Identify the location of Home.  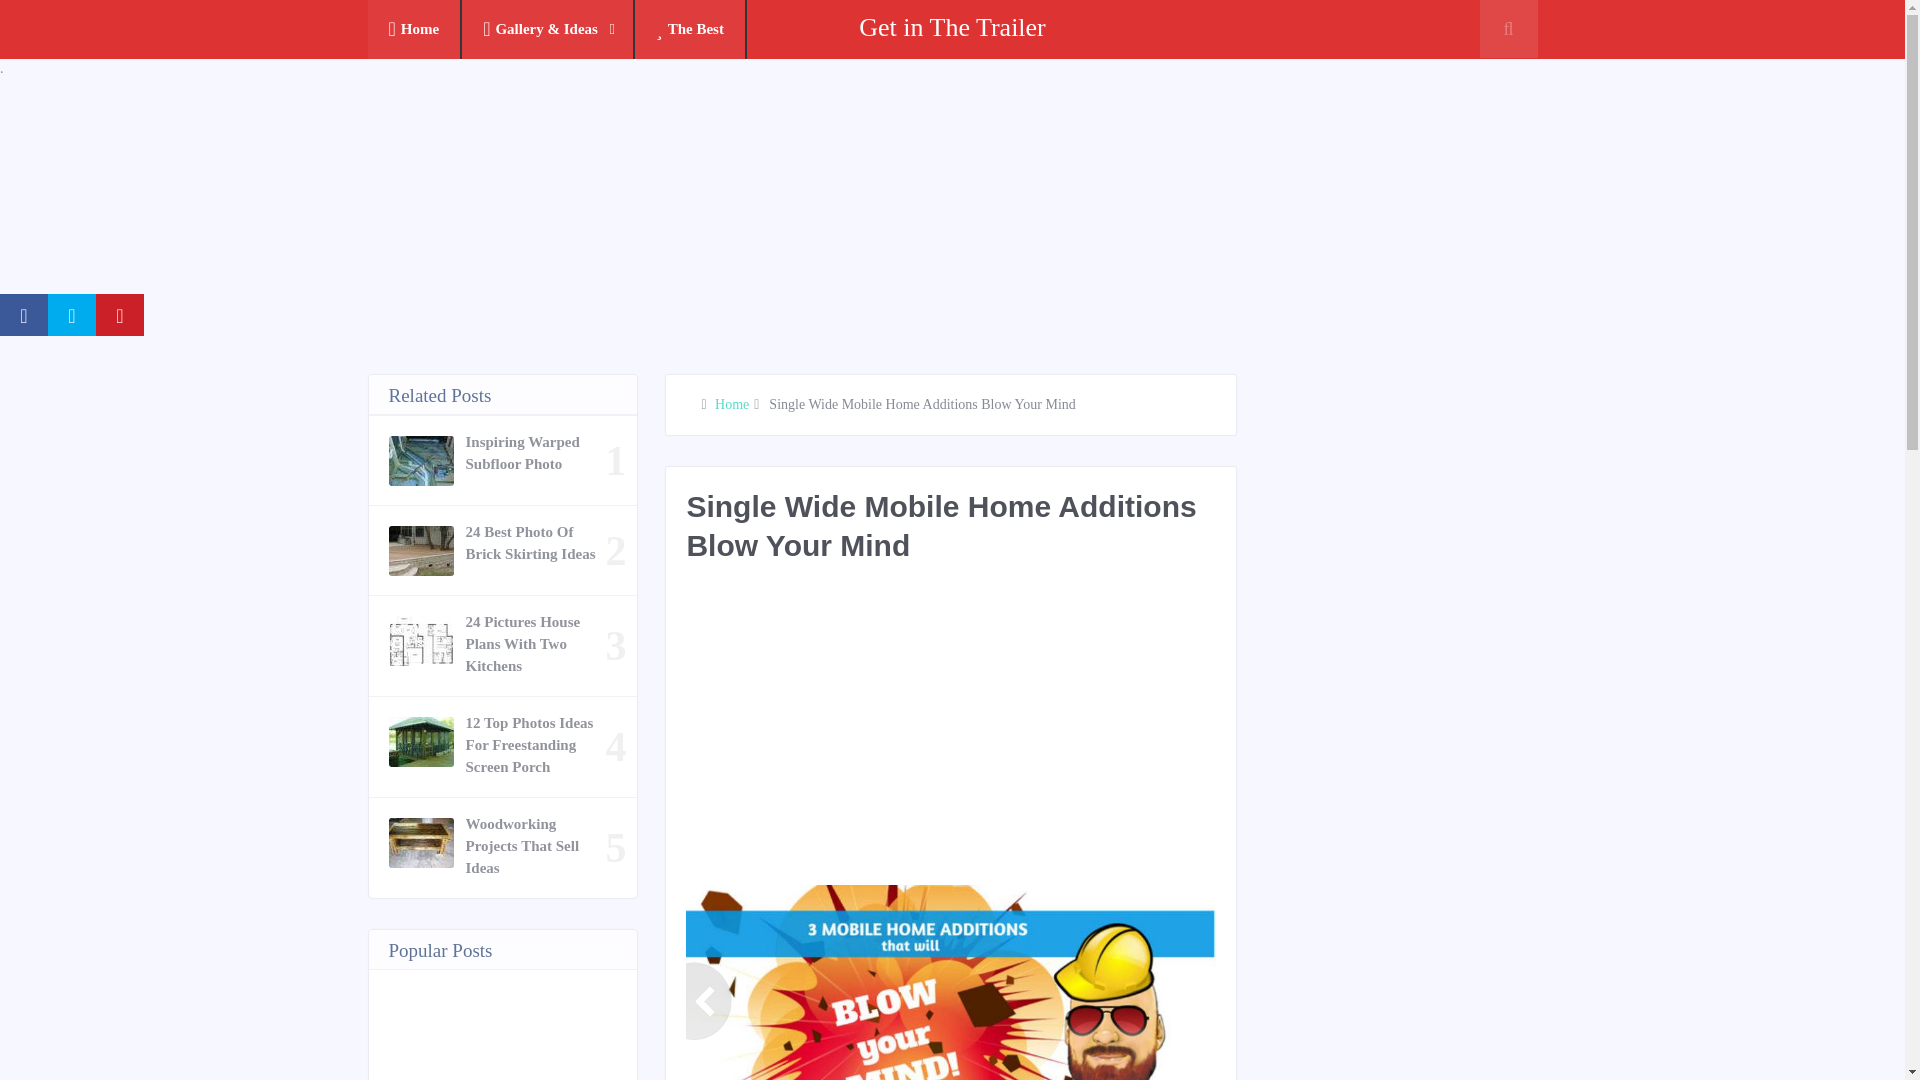
(731, 404).